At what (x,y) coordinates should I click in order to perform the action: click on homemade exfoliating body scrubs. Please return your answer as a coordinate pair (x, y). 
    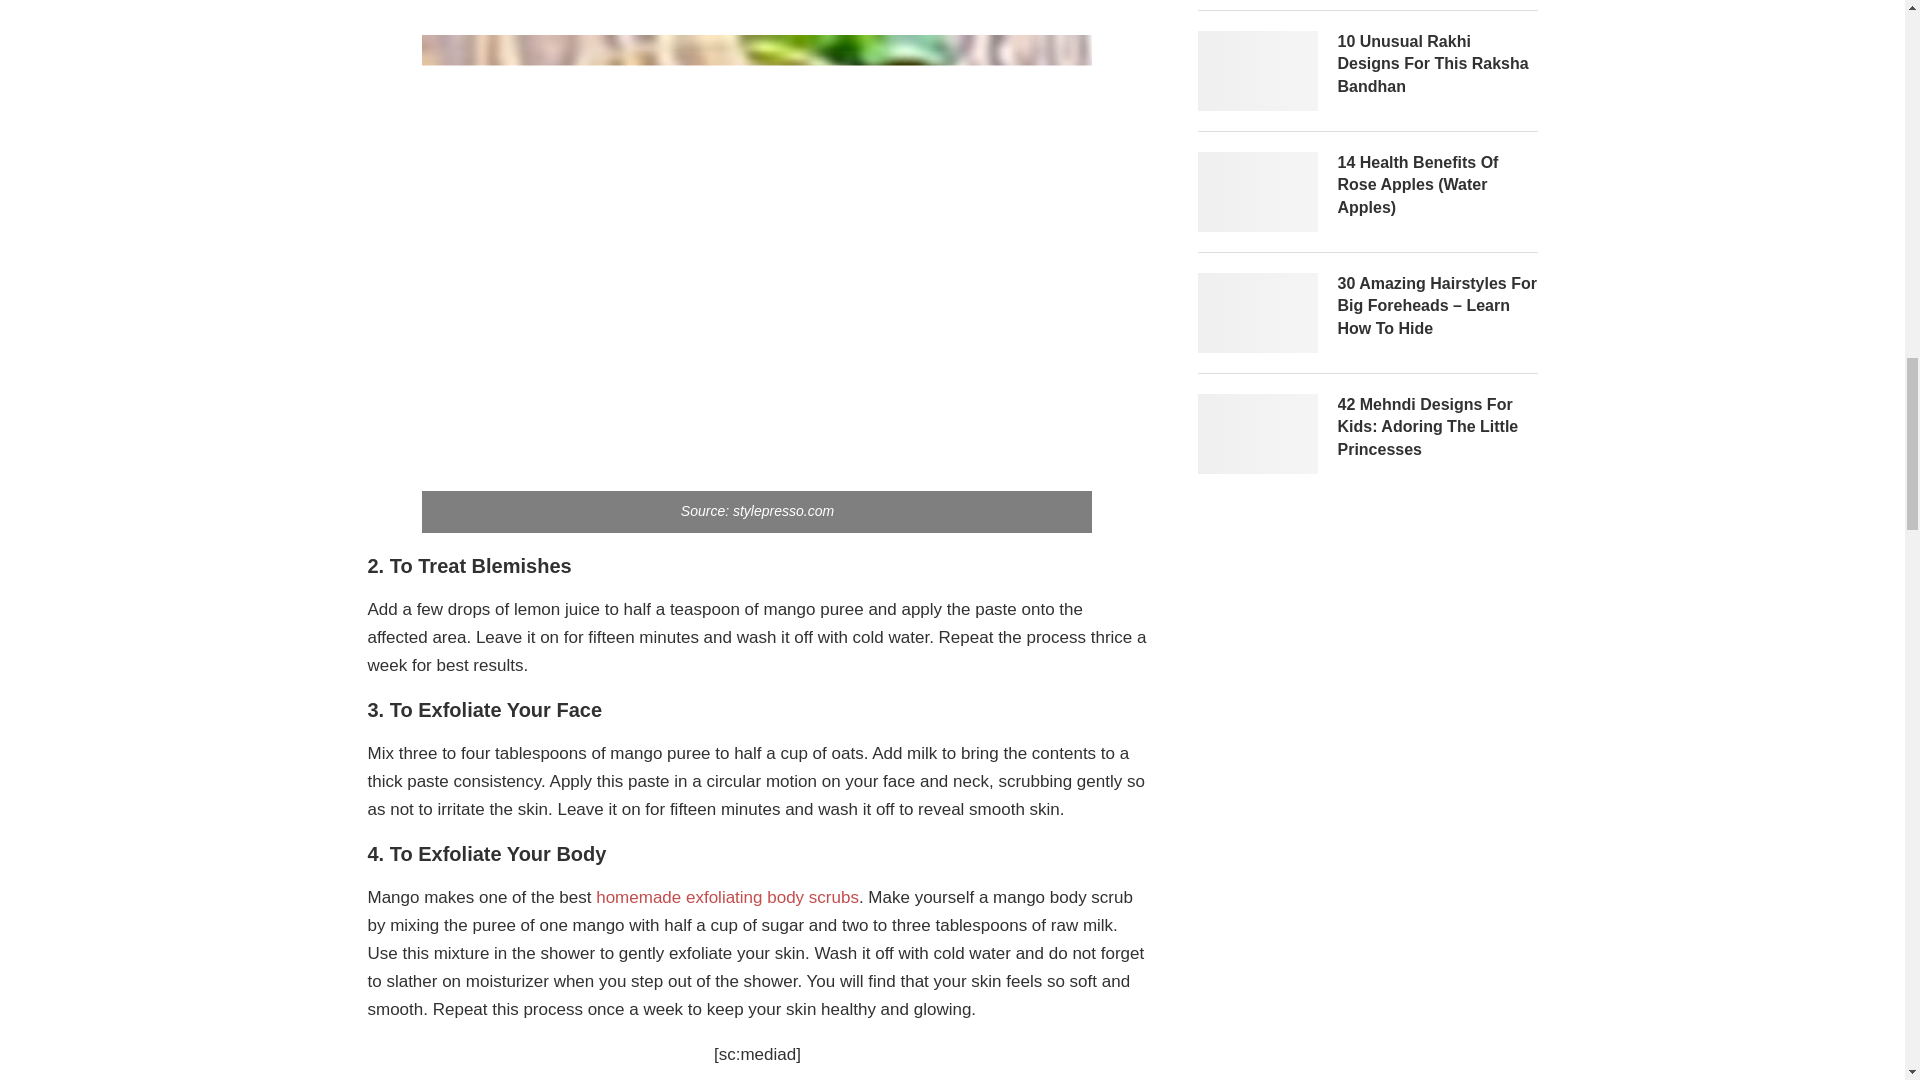
    Looking at the image, I should click on (726, 897).